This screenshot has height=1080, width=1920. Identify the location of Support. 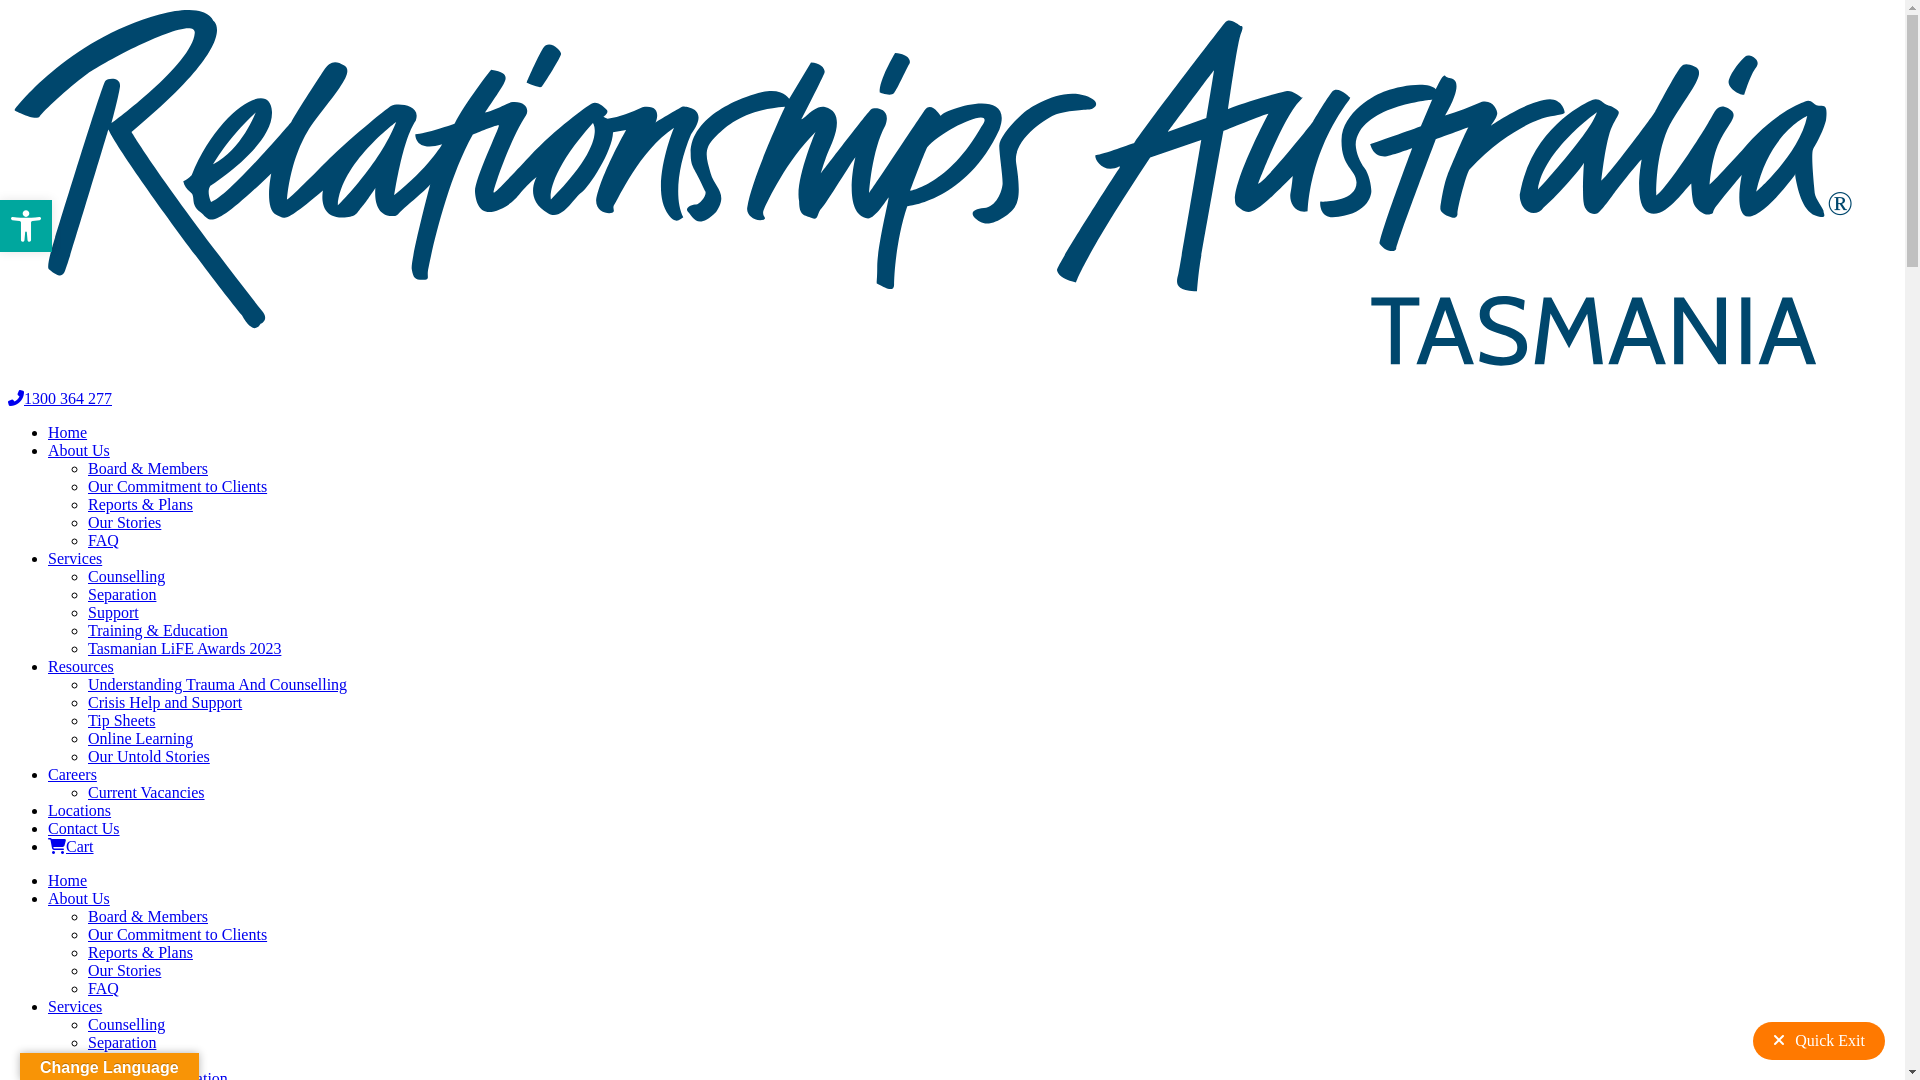
(114, 612).